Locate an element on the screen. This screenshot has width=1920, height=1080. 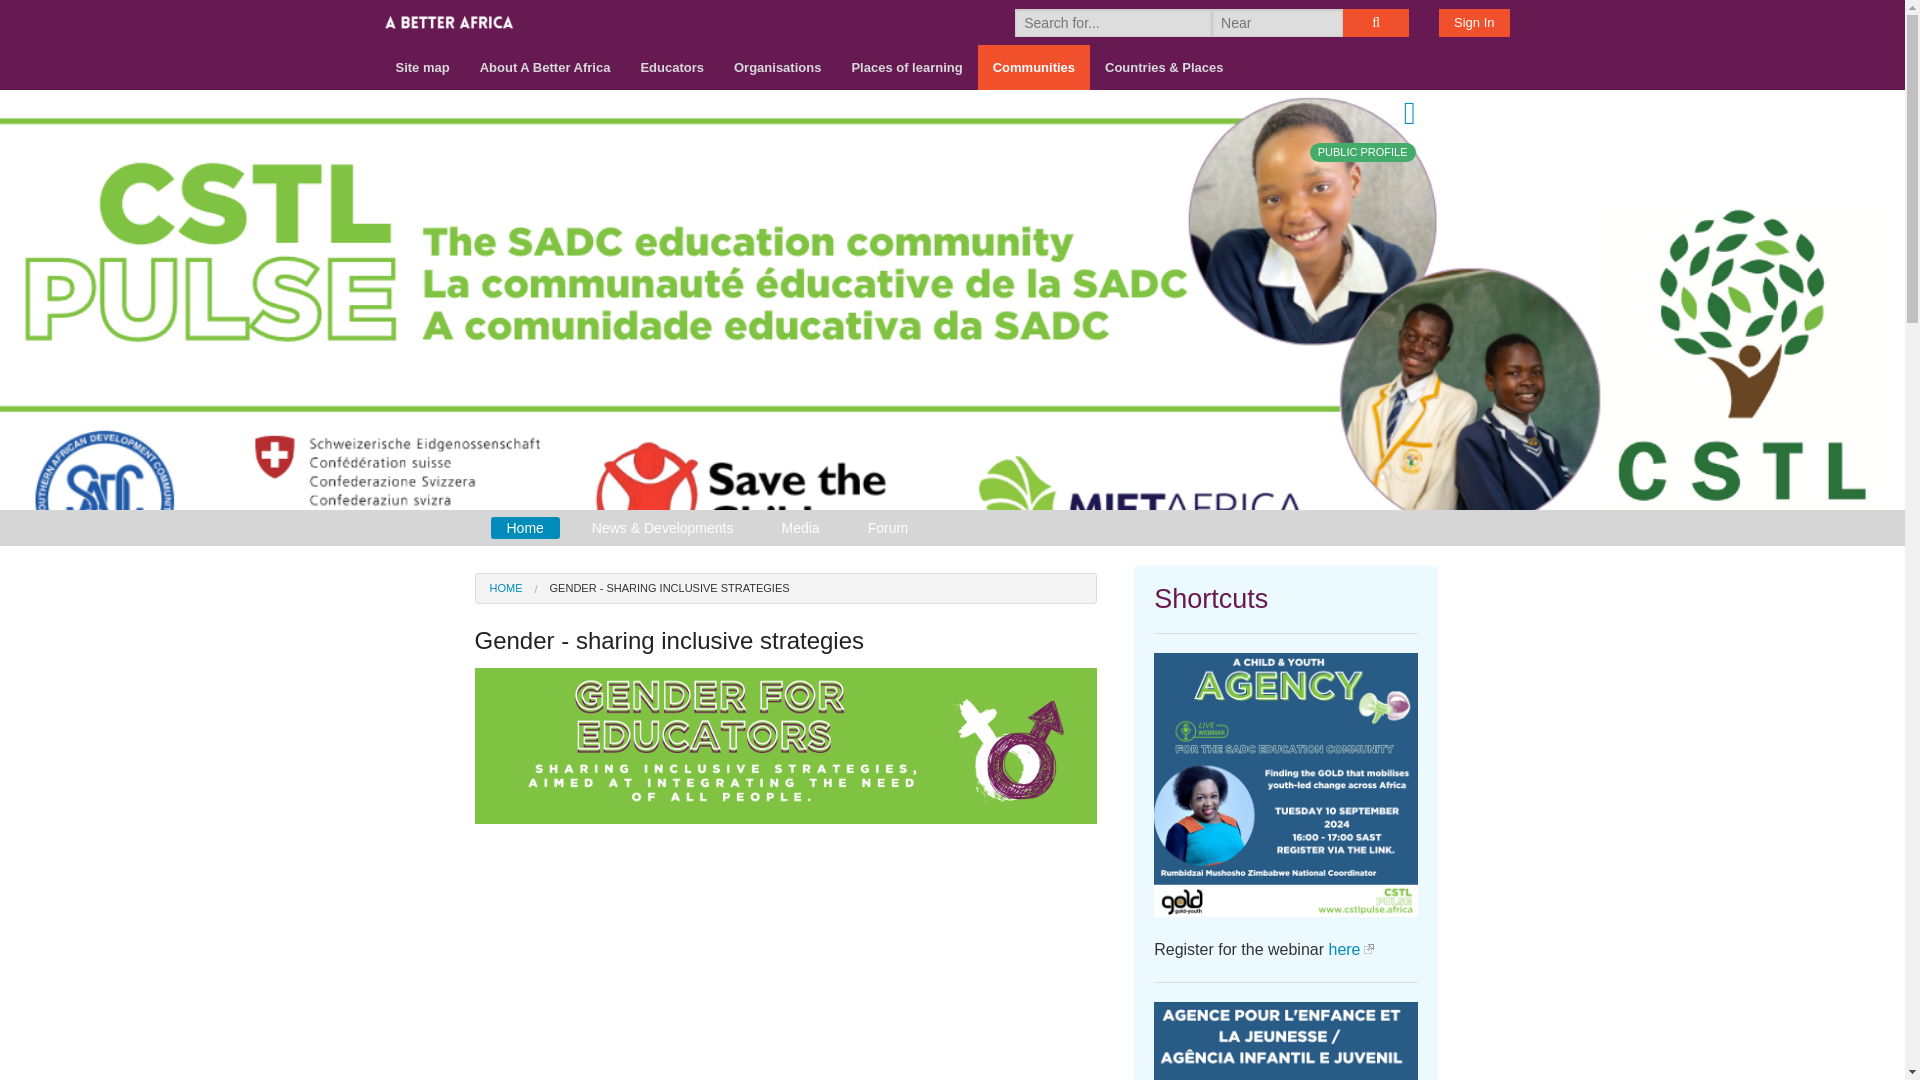
Home is located at coordinates (524, 528).